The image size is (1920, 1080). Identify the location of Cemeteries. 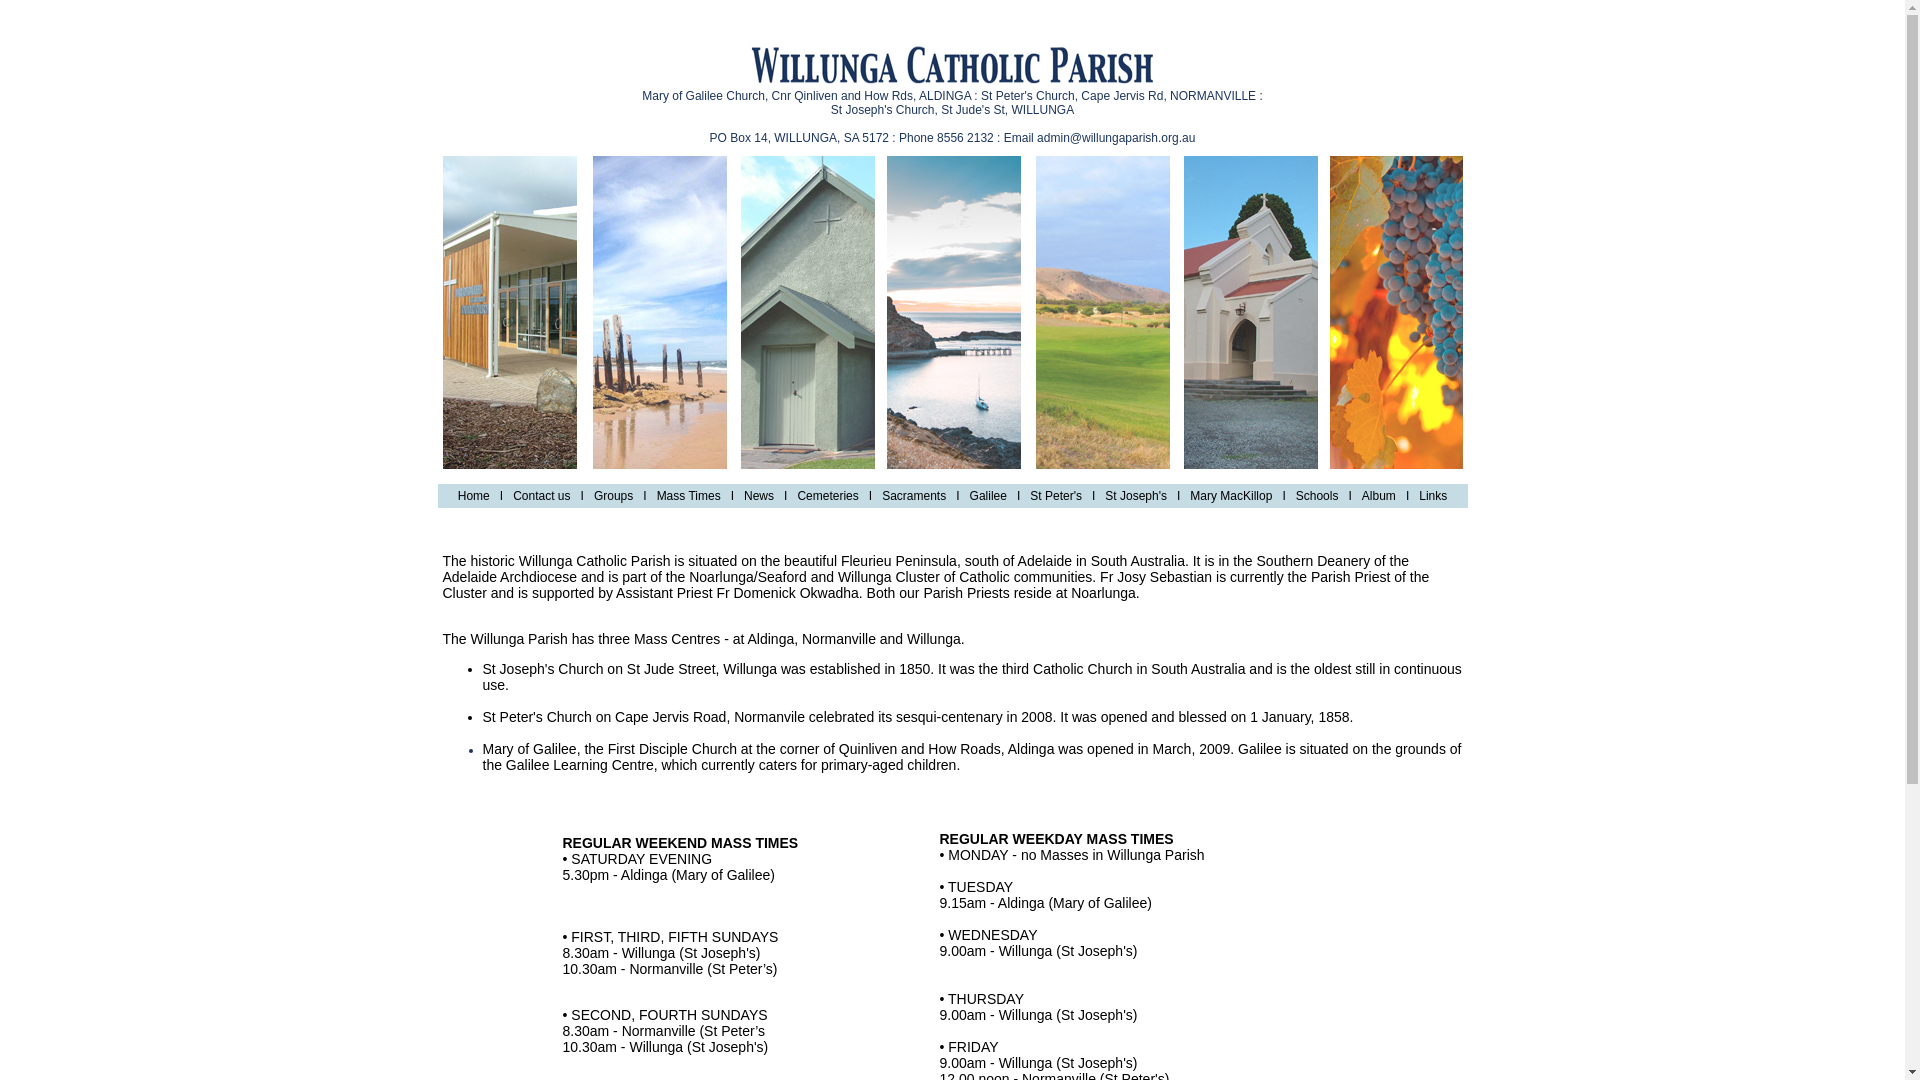
(828, 496).